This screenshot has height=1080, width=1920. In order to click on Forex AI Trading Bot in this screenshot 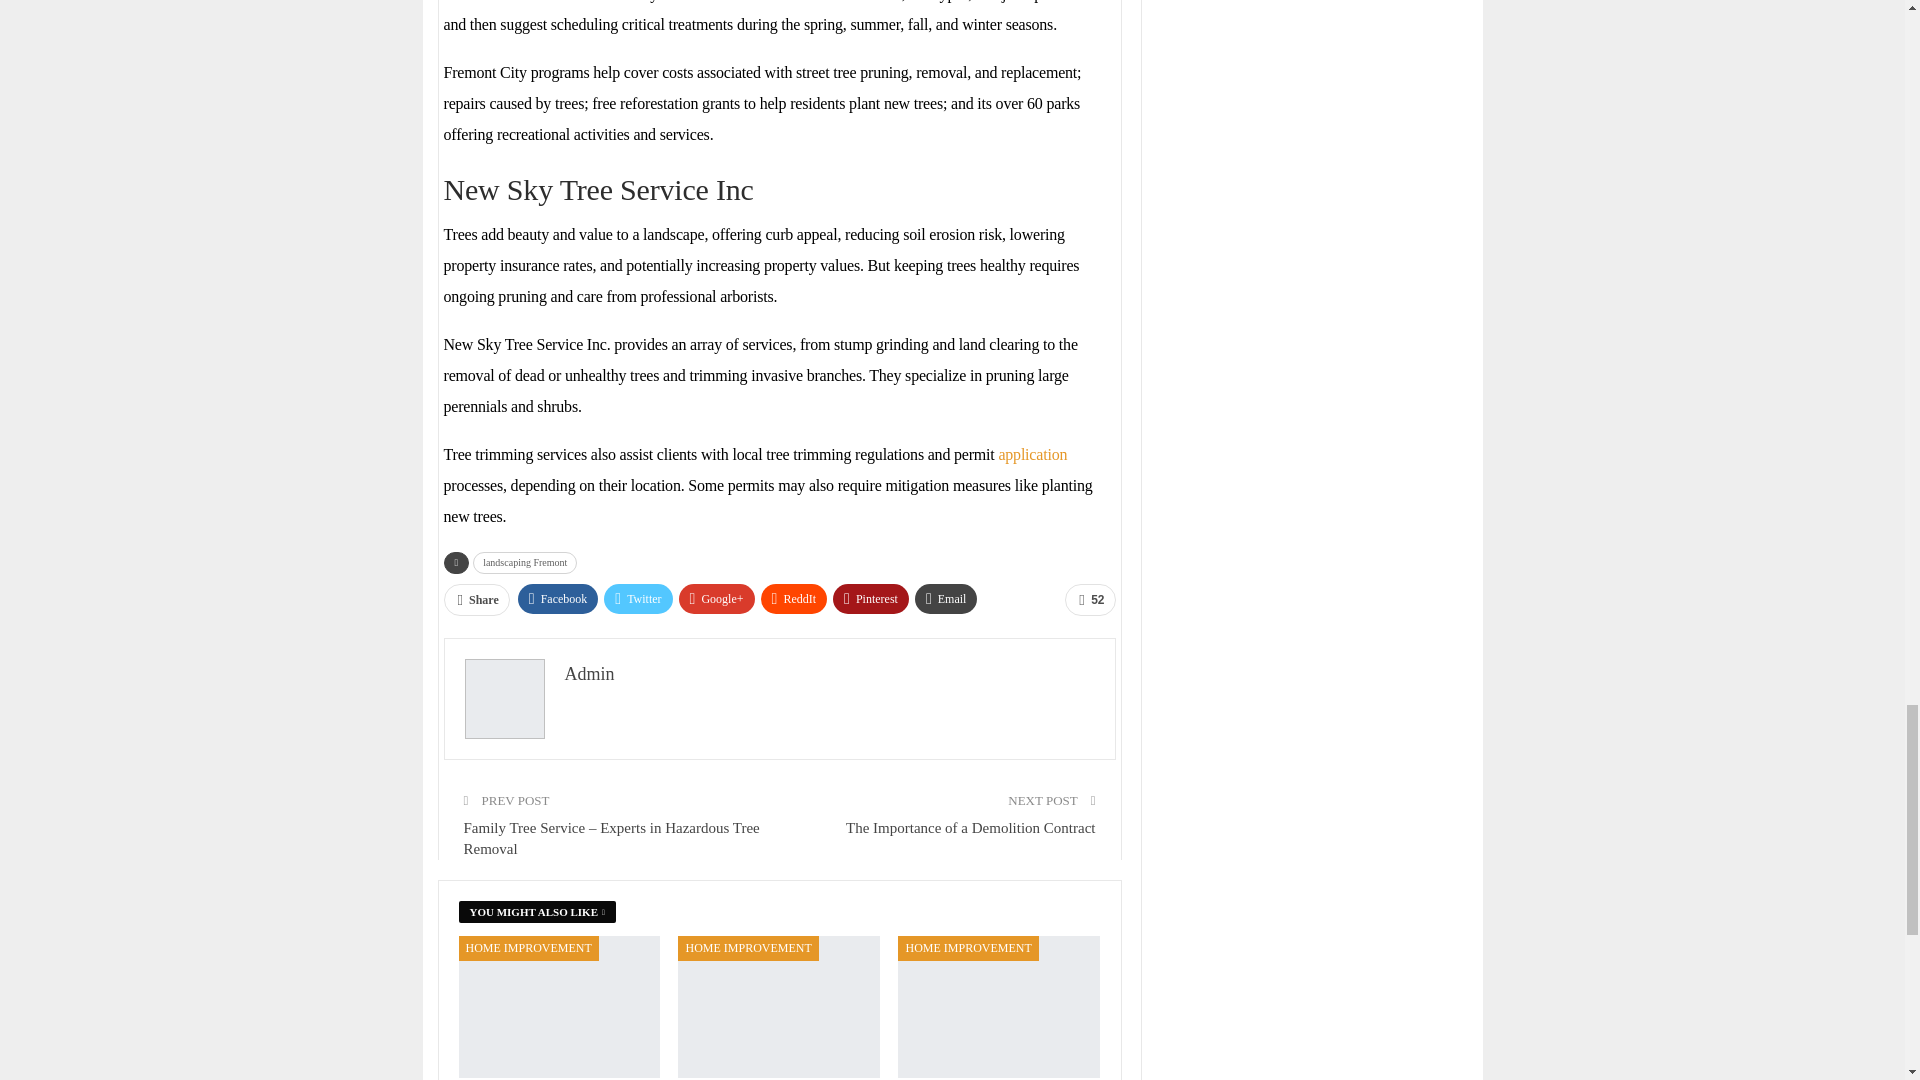, I will do `click(999, 1006)`.